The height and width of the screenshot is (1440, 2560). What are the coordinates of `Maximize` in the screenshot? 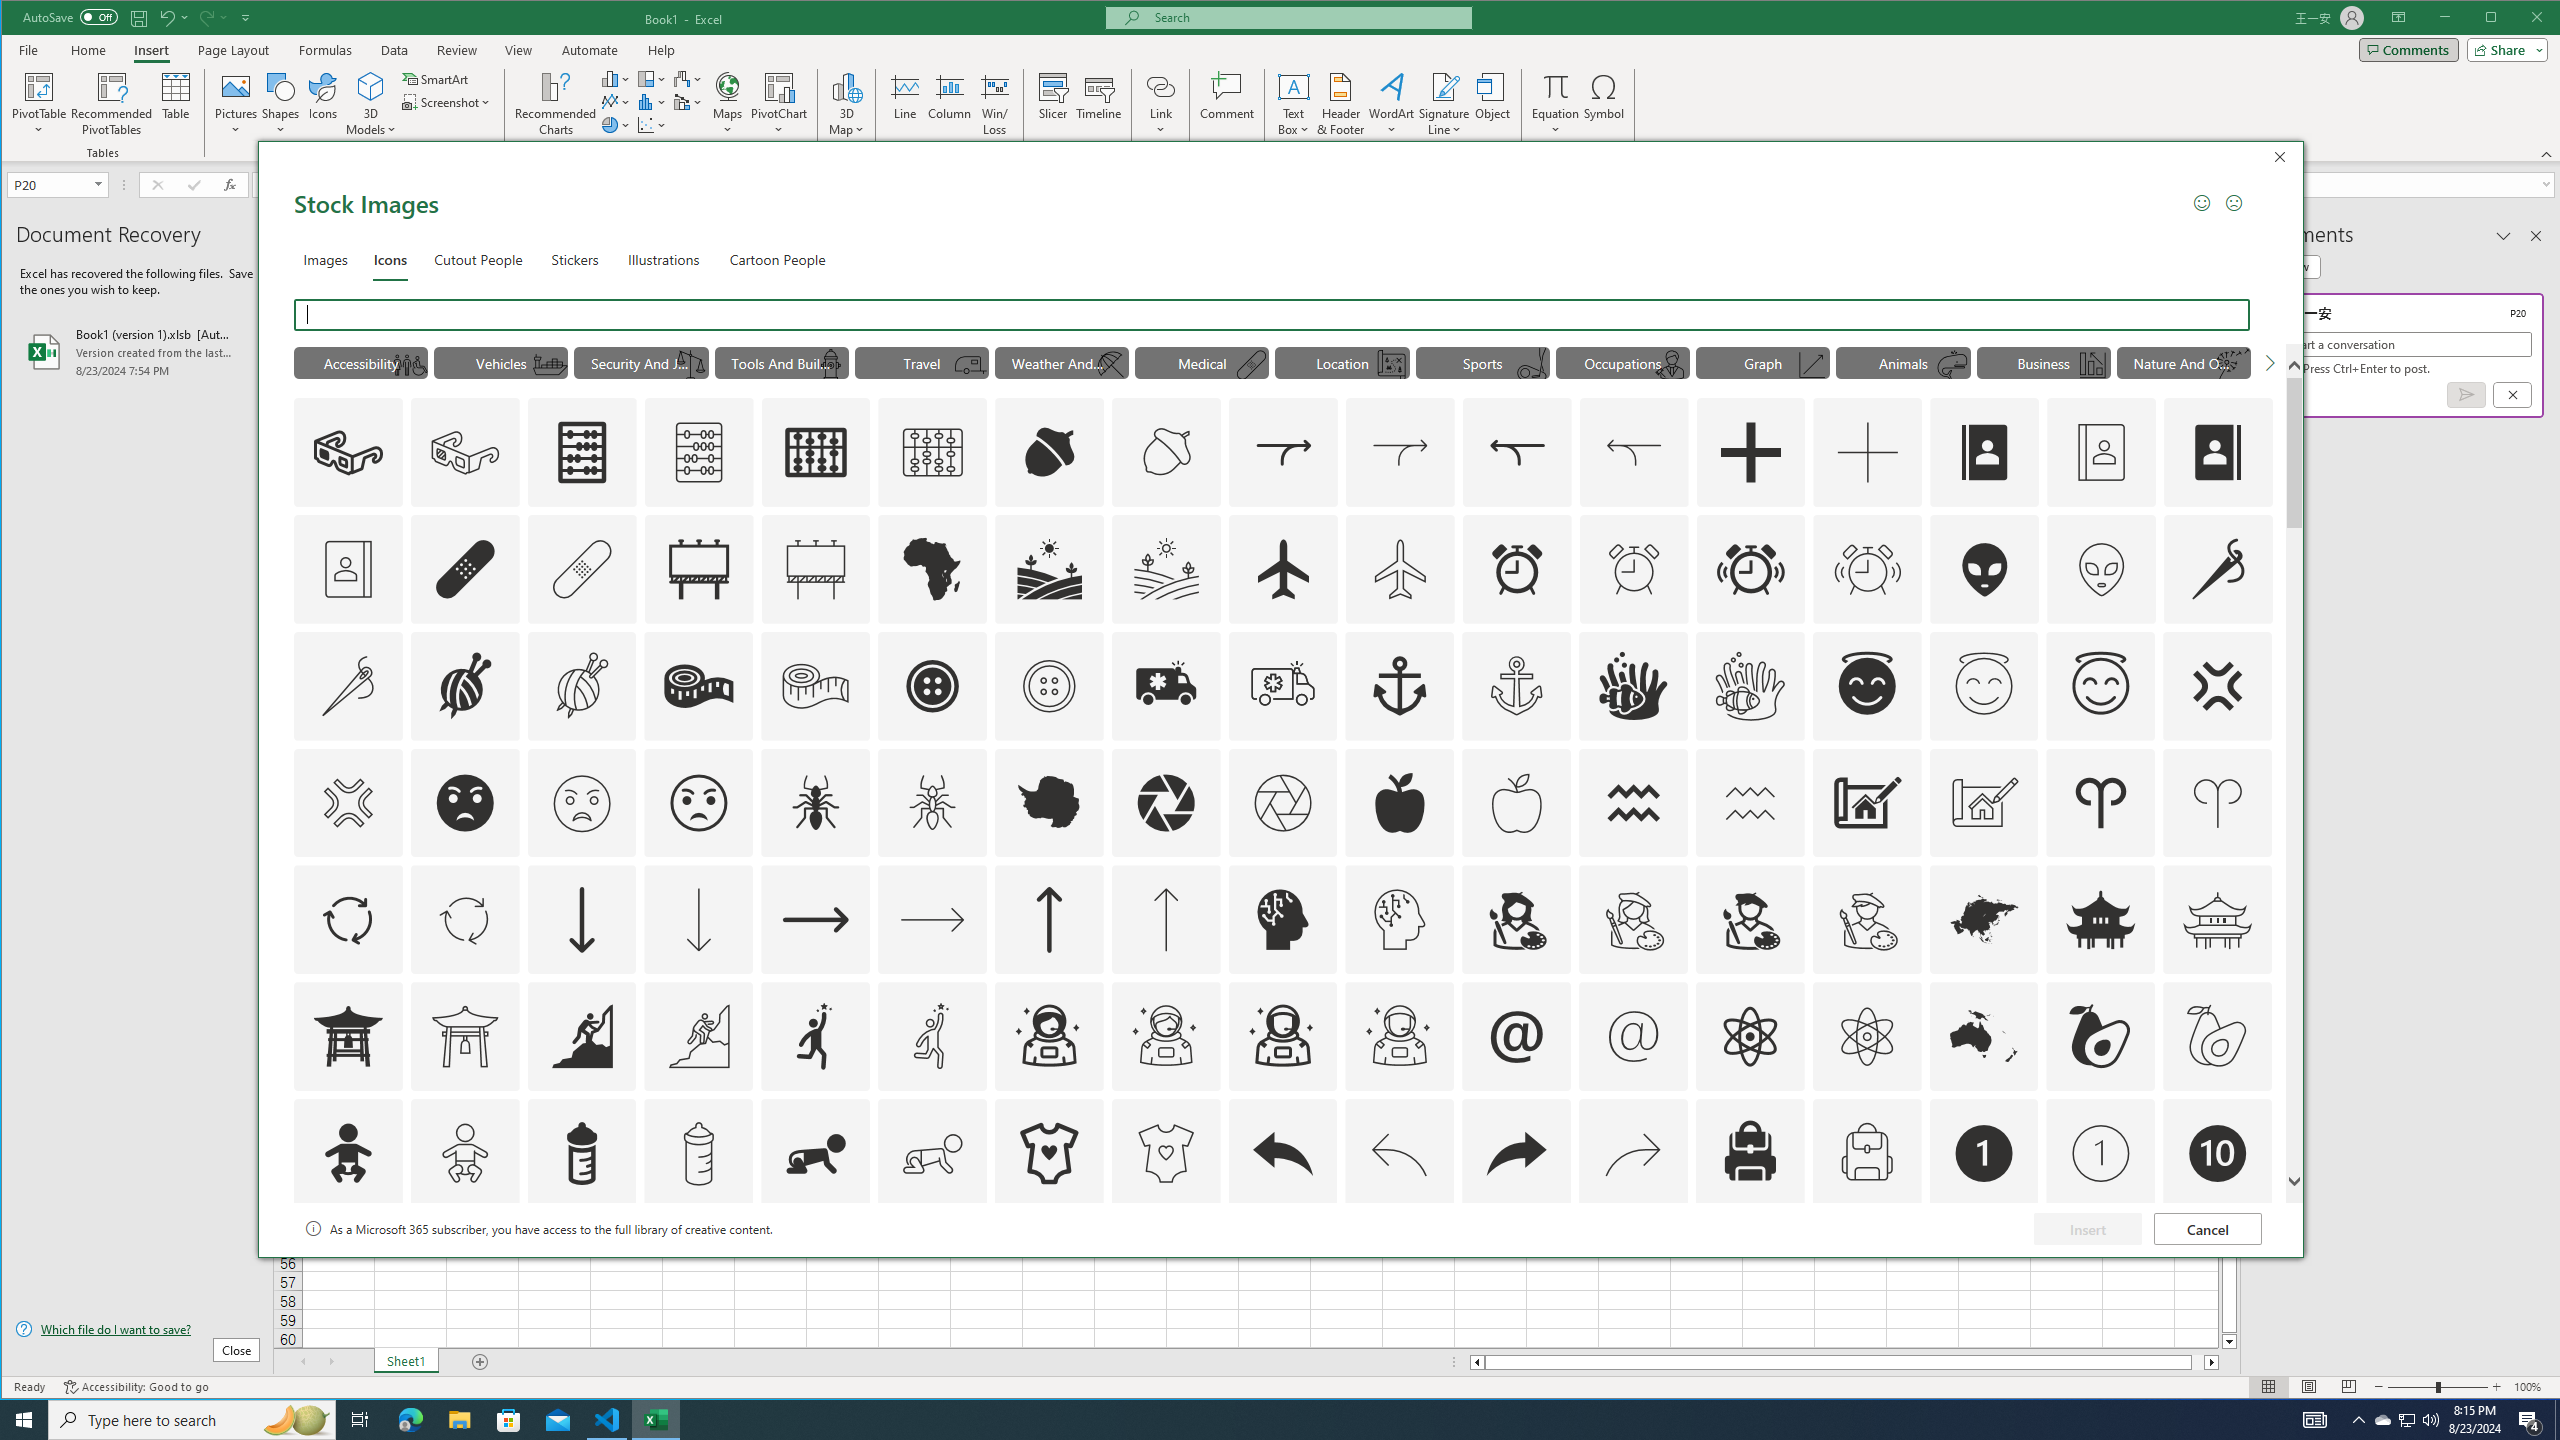 It's located at (2520, 19).